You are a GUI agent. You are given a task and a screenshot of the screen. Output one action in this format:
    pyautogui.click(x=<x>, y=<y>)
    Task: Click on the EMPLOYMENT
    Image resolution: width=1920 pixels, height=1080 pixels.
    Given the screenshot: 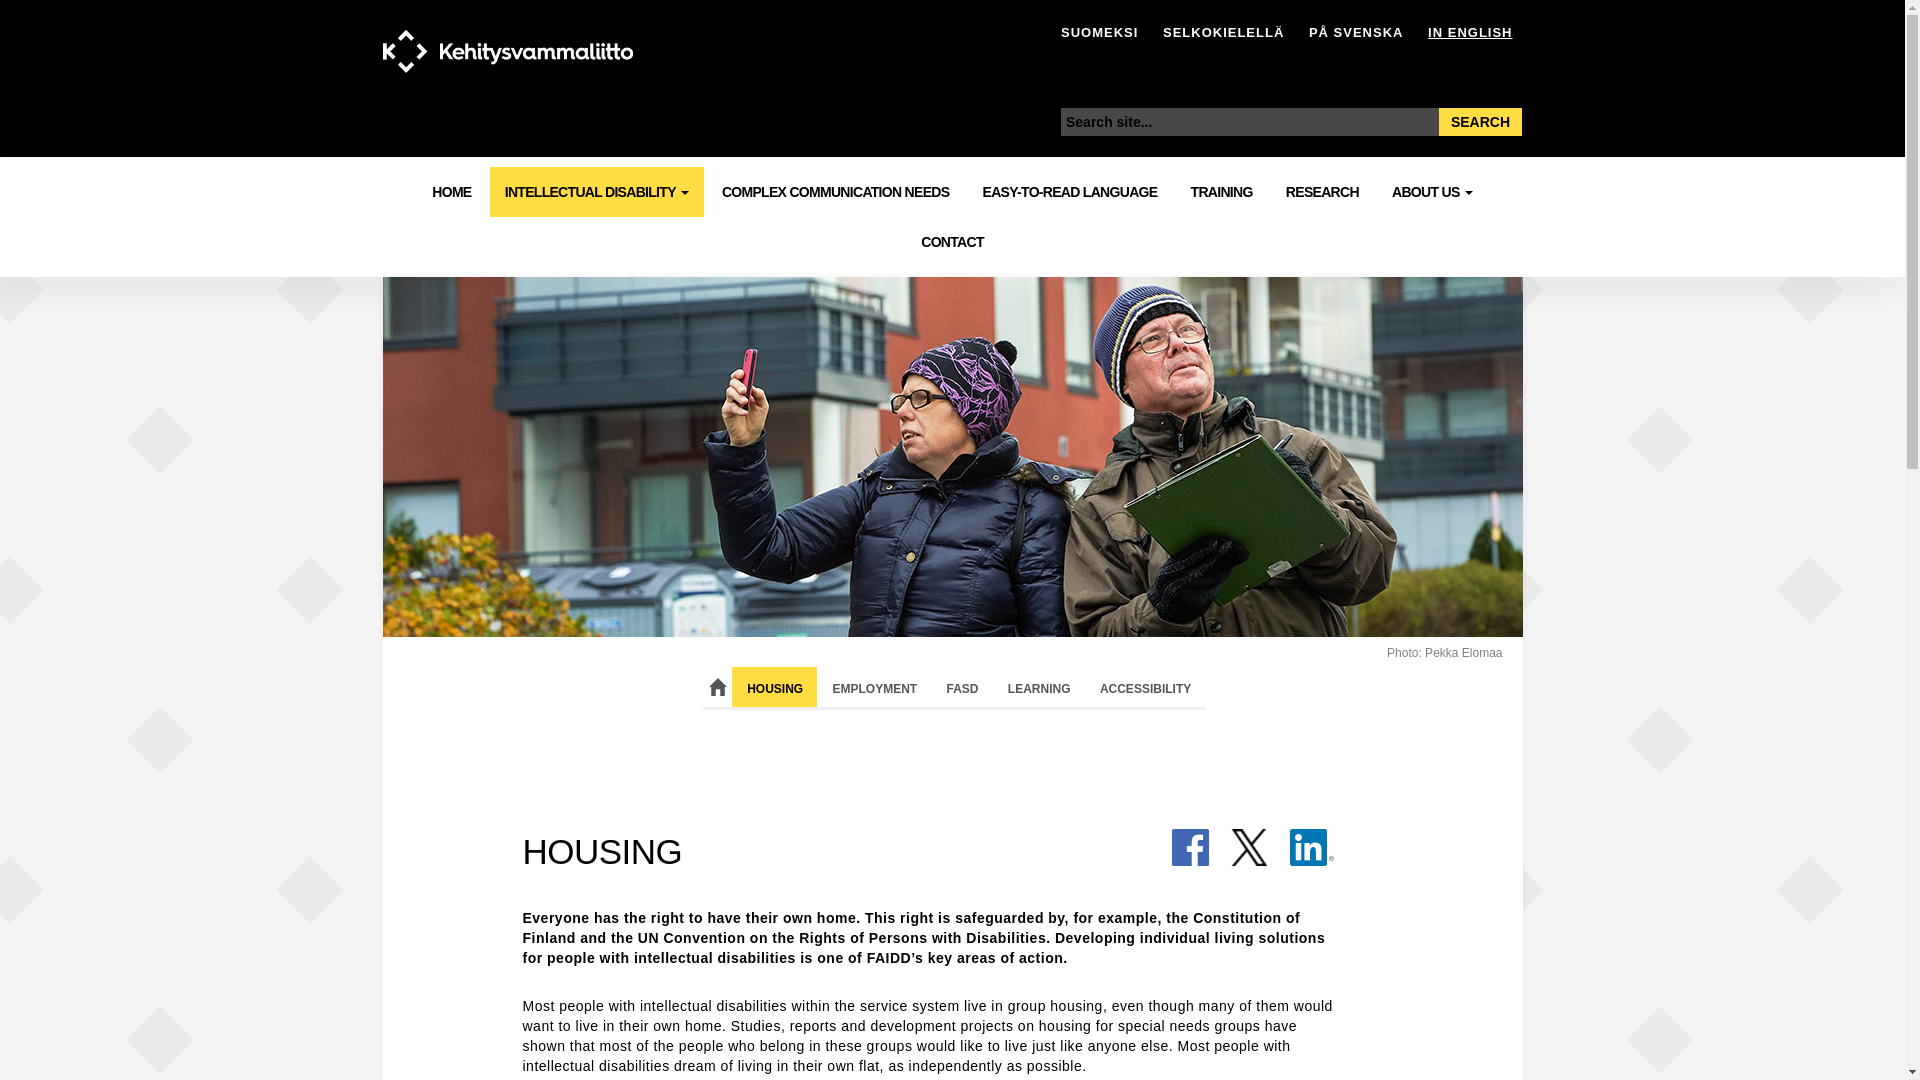 What is the action you would take?
    pyautogui.click(x=874, y=687)
    